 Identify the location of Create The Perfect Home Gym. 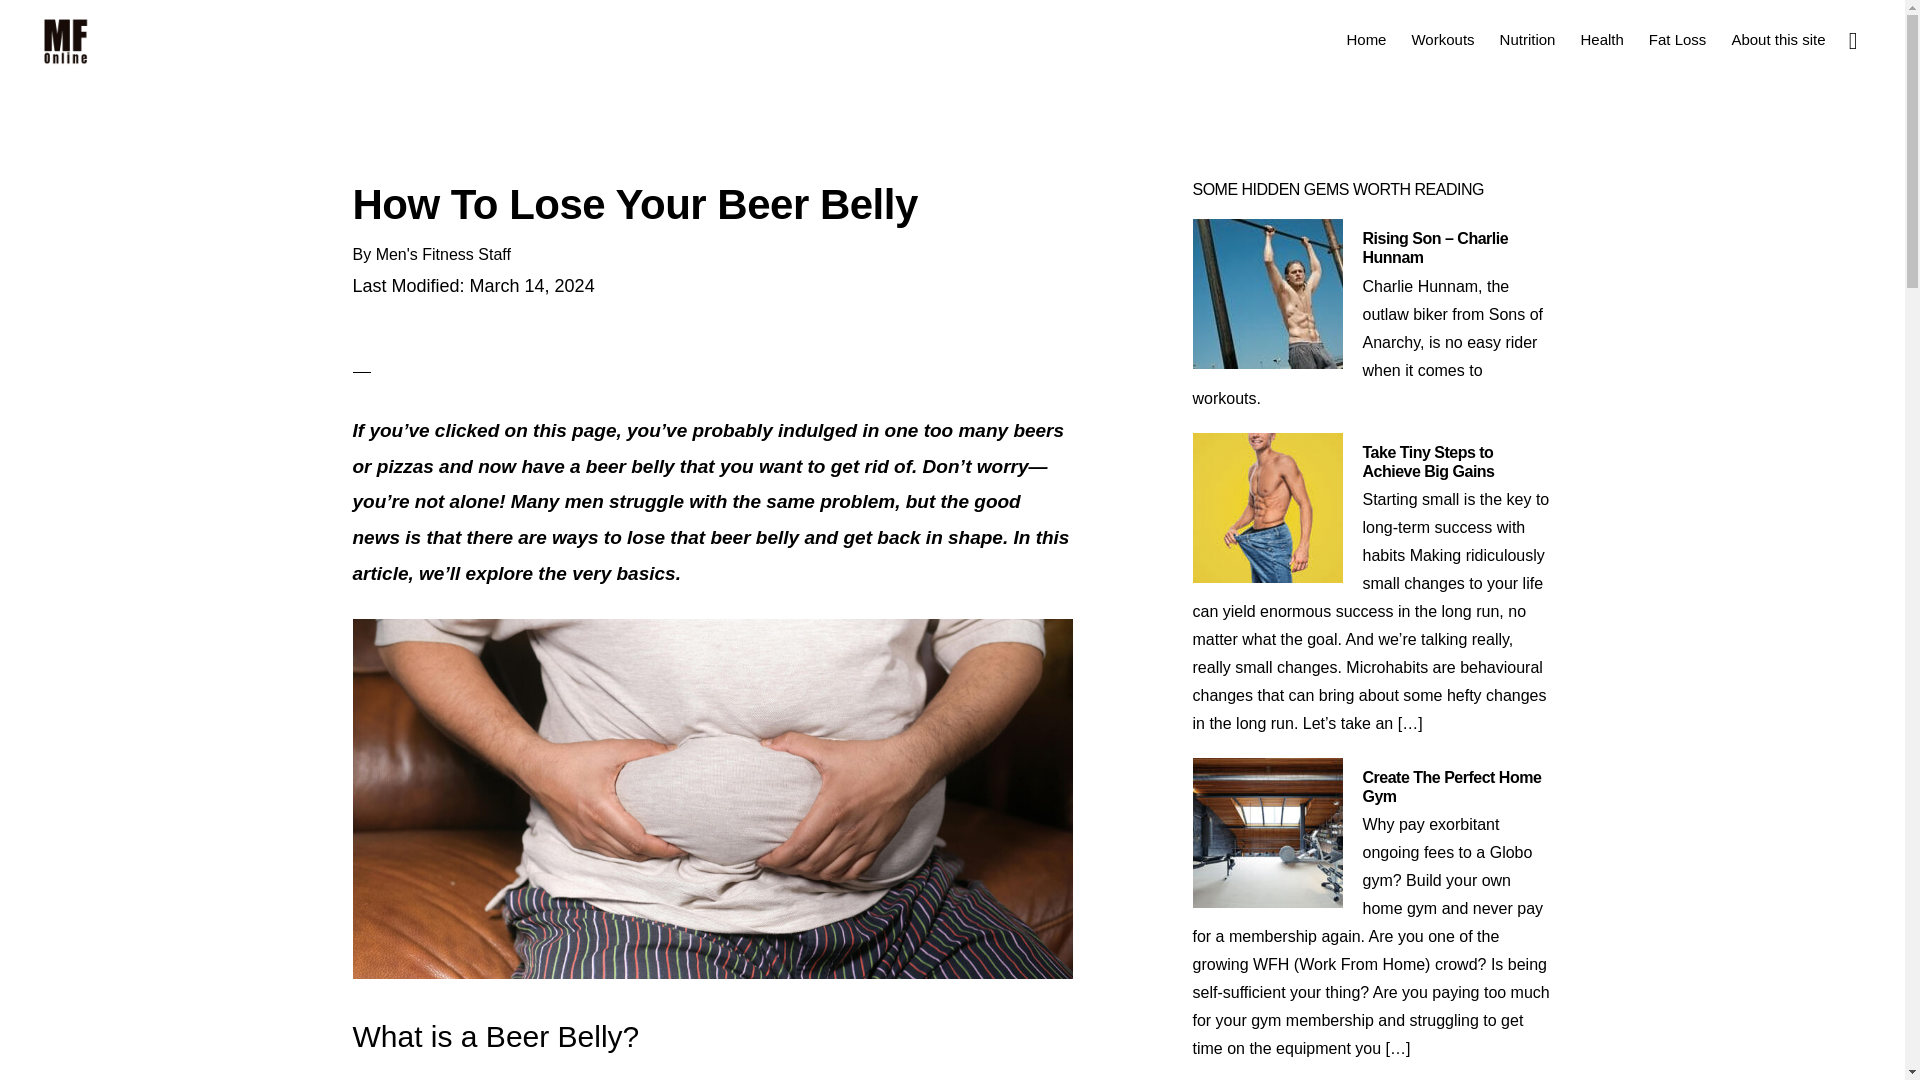
(1451, 786).